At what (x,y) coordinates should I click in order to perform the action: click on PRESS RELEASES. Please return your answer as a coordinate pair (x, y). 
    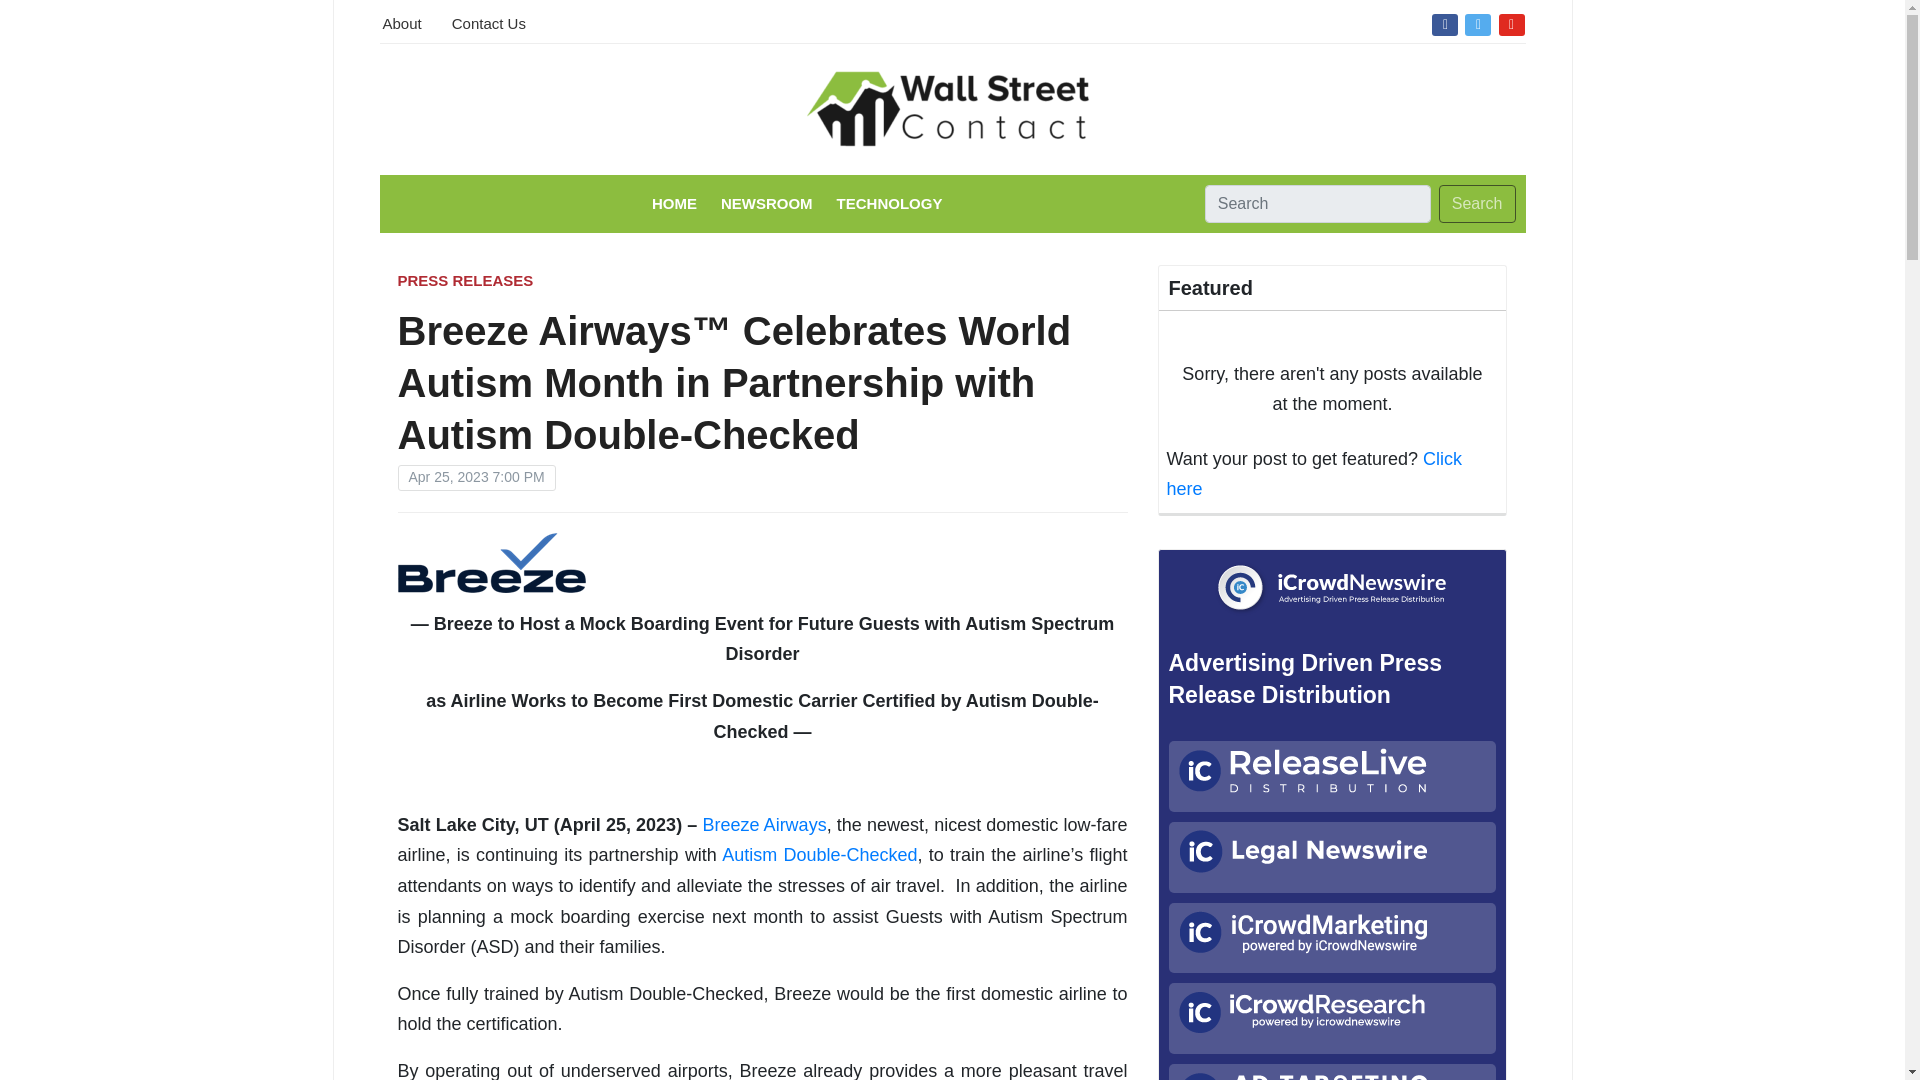
    Looking at the image, I should click on (465, 280).